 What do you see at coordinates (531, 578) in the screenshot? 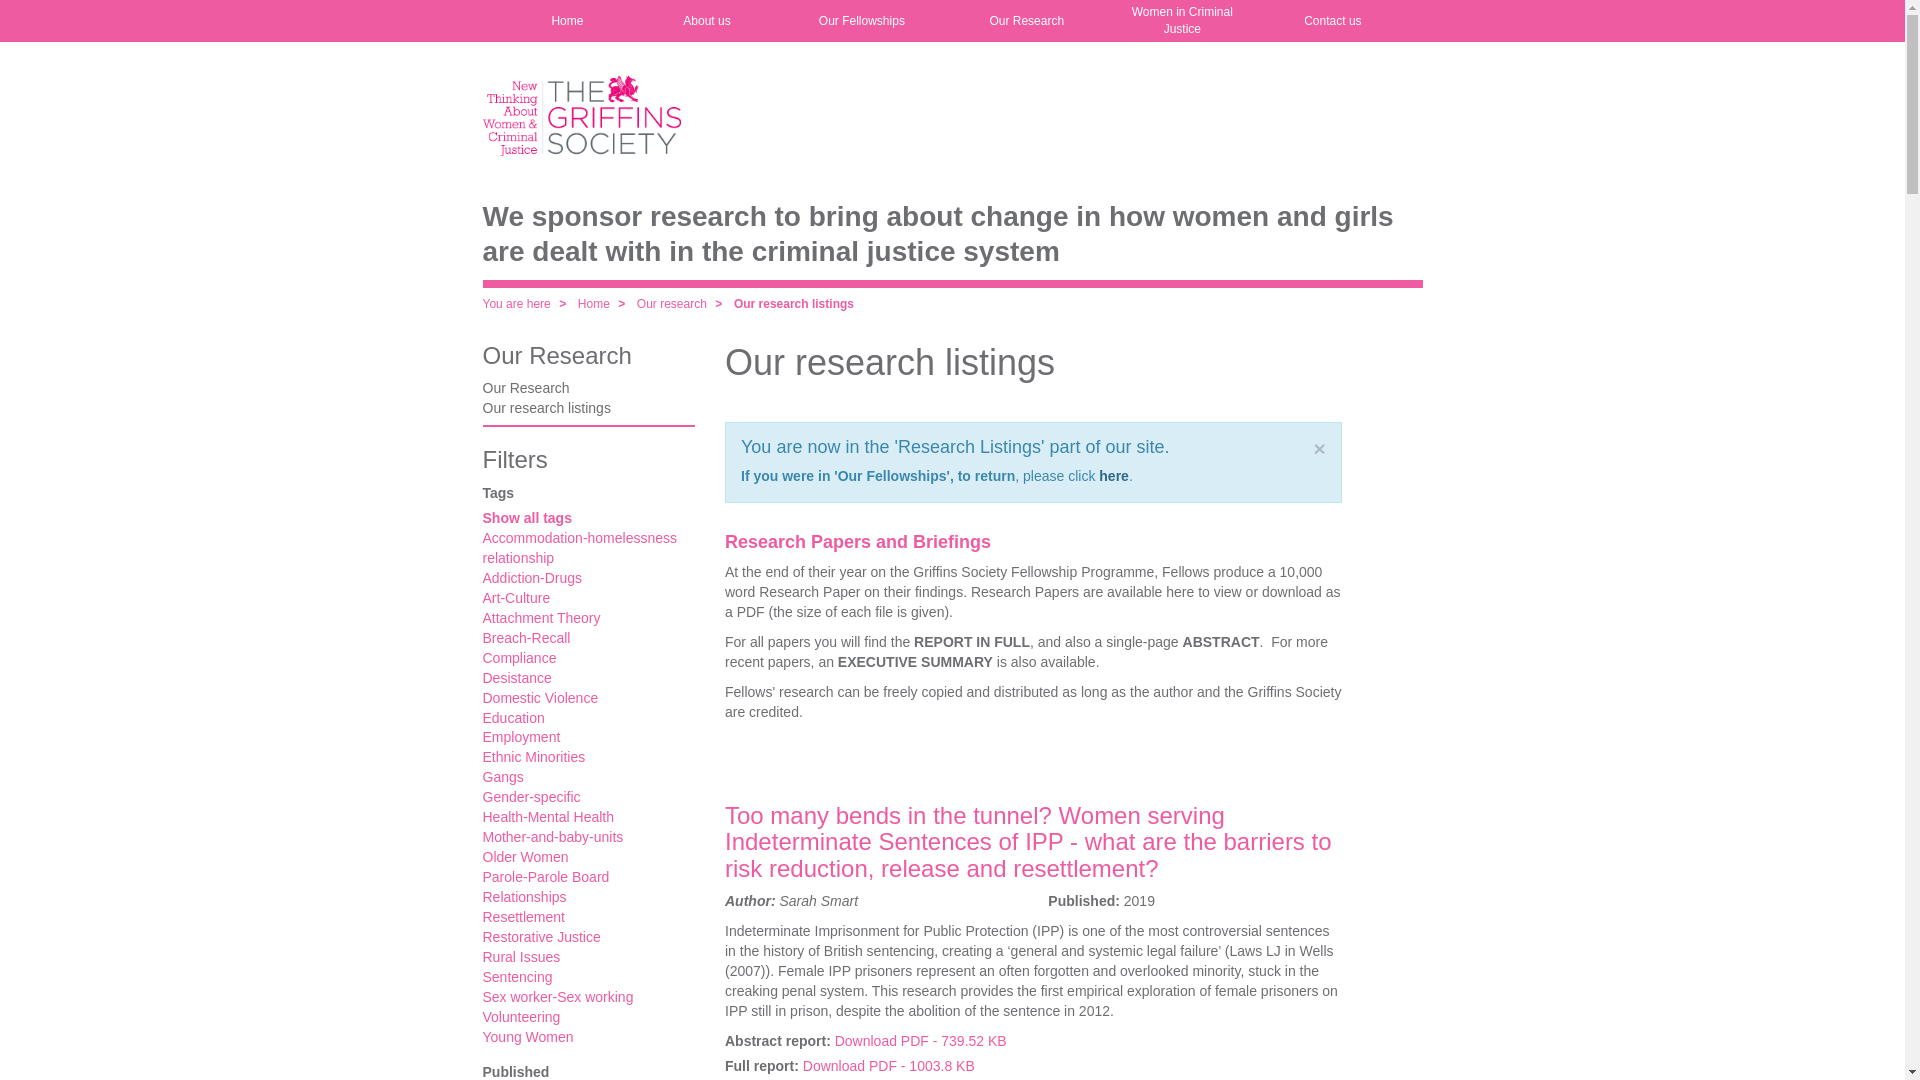
I see `Addiction-Drugs` at bounding box center [531, 578].